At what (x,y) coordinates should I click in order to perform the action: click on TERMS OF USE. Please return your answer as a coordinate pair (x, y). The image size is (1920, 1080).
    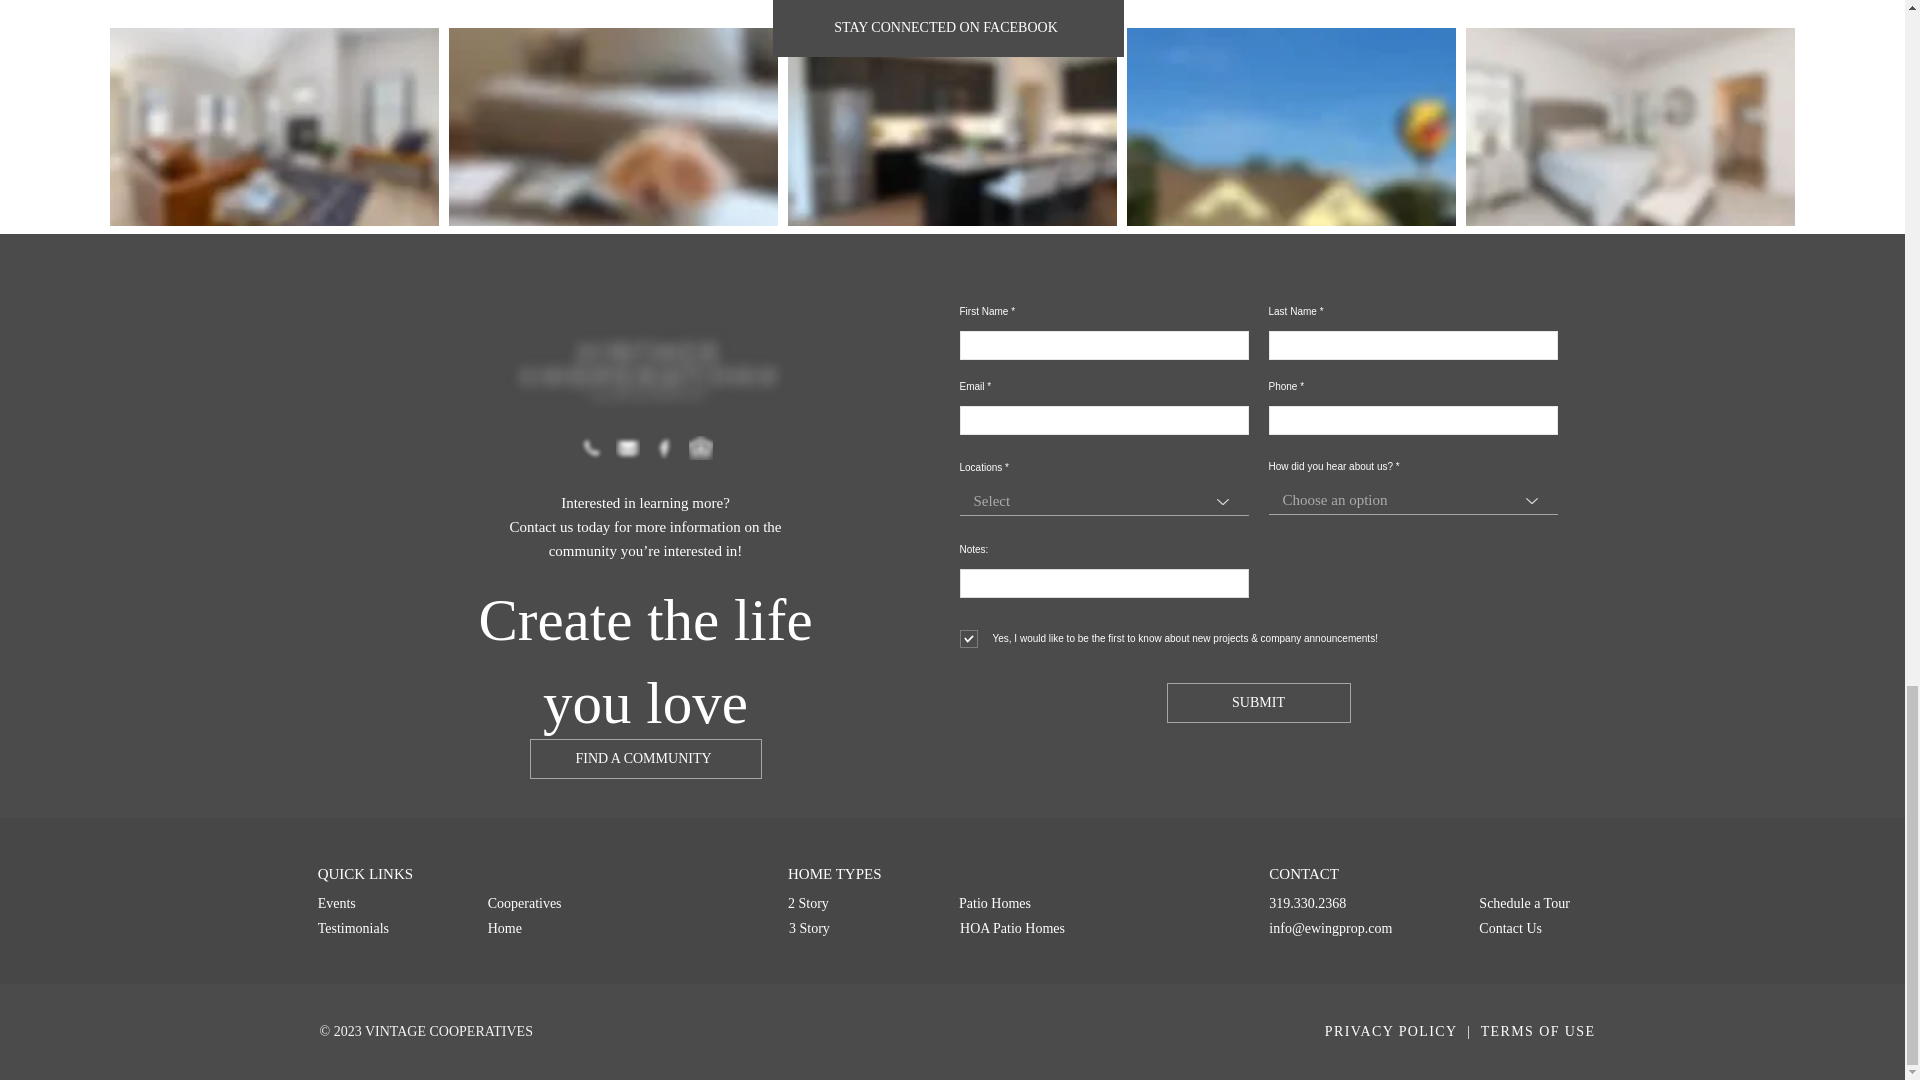
    Looking at the image, I should click on (1536, 1030).